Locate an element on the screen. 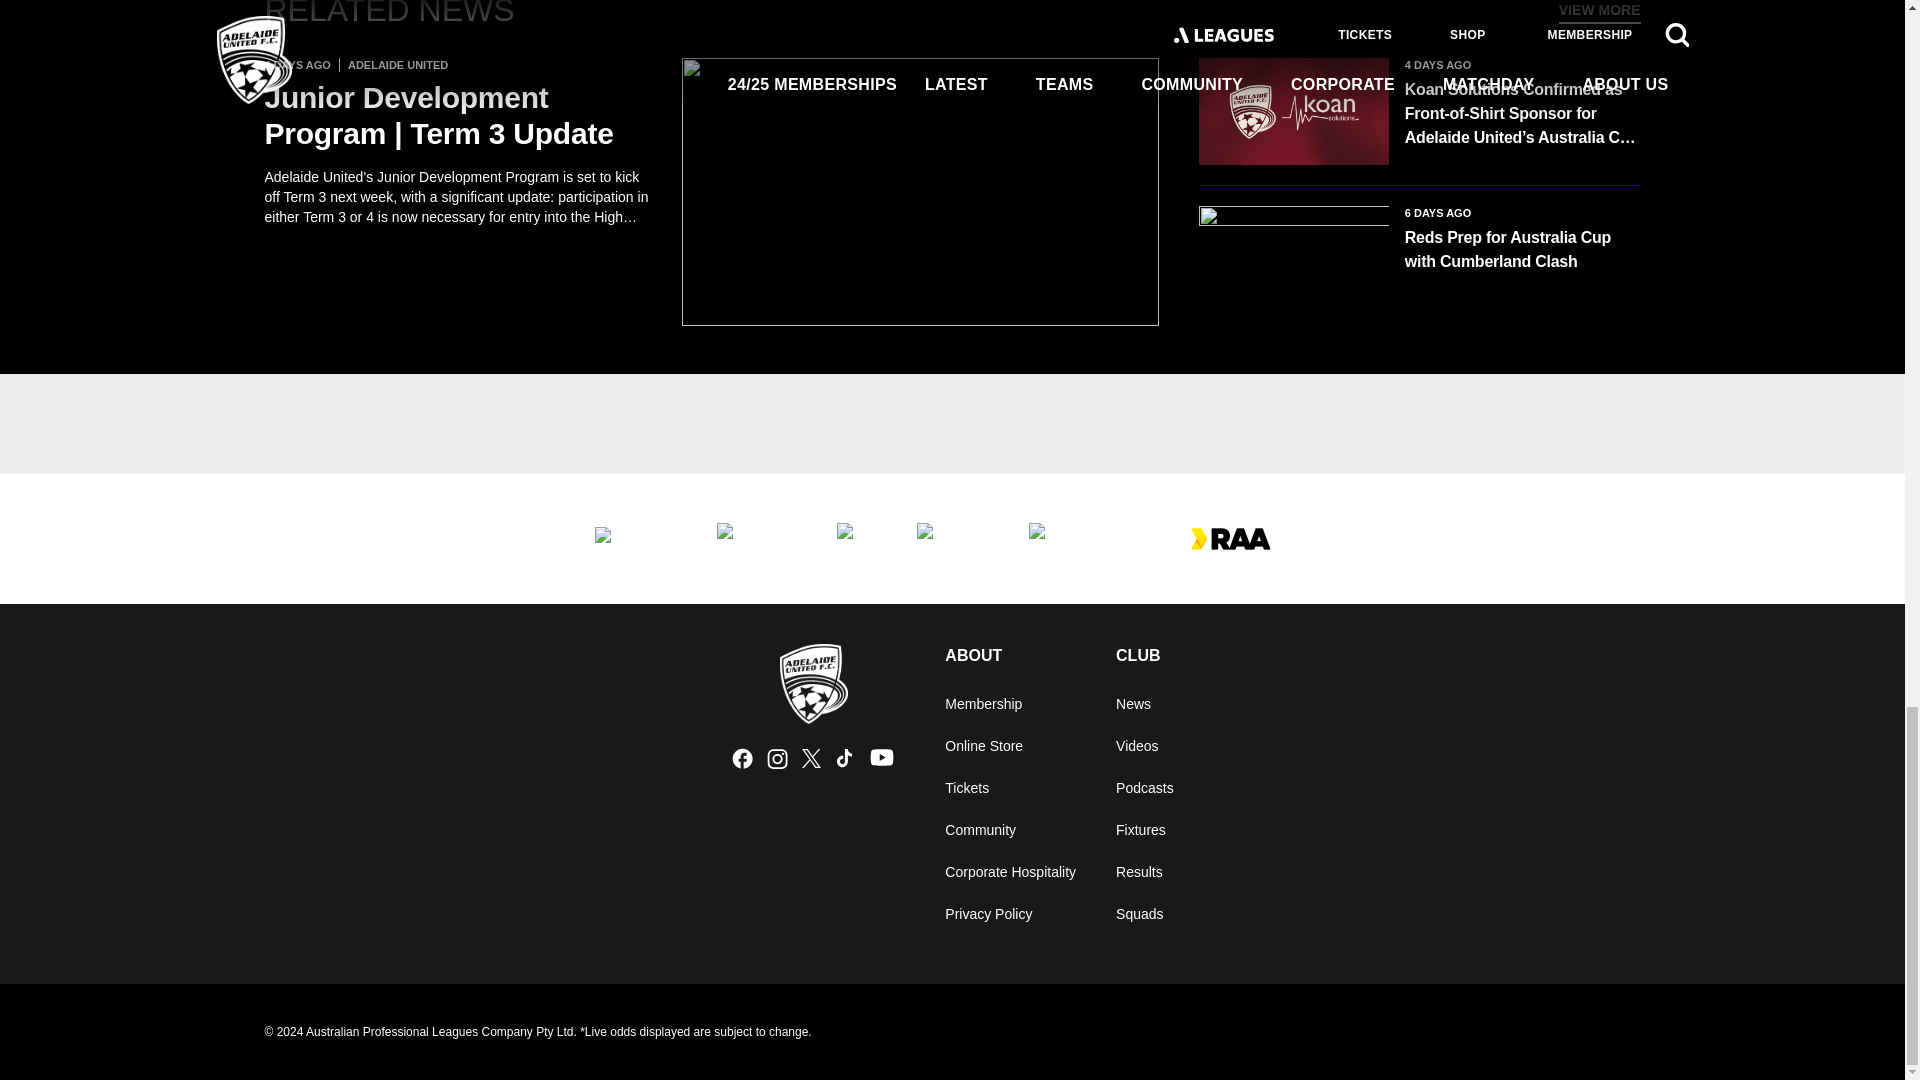  Flinders University is located at coordinates (634, 538).